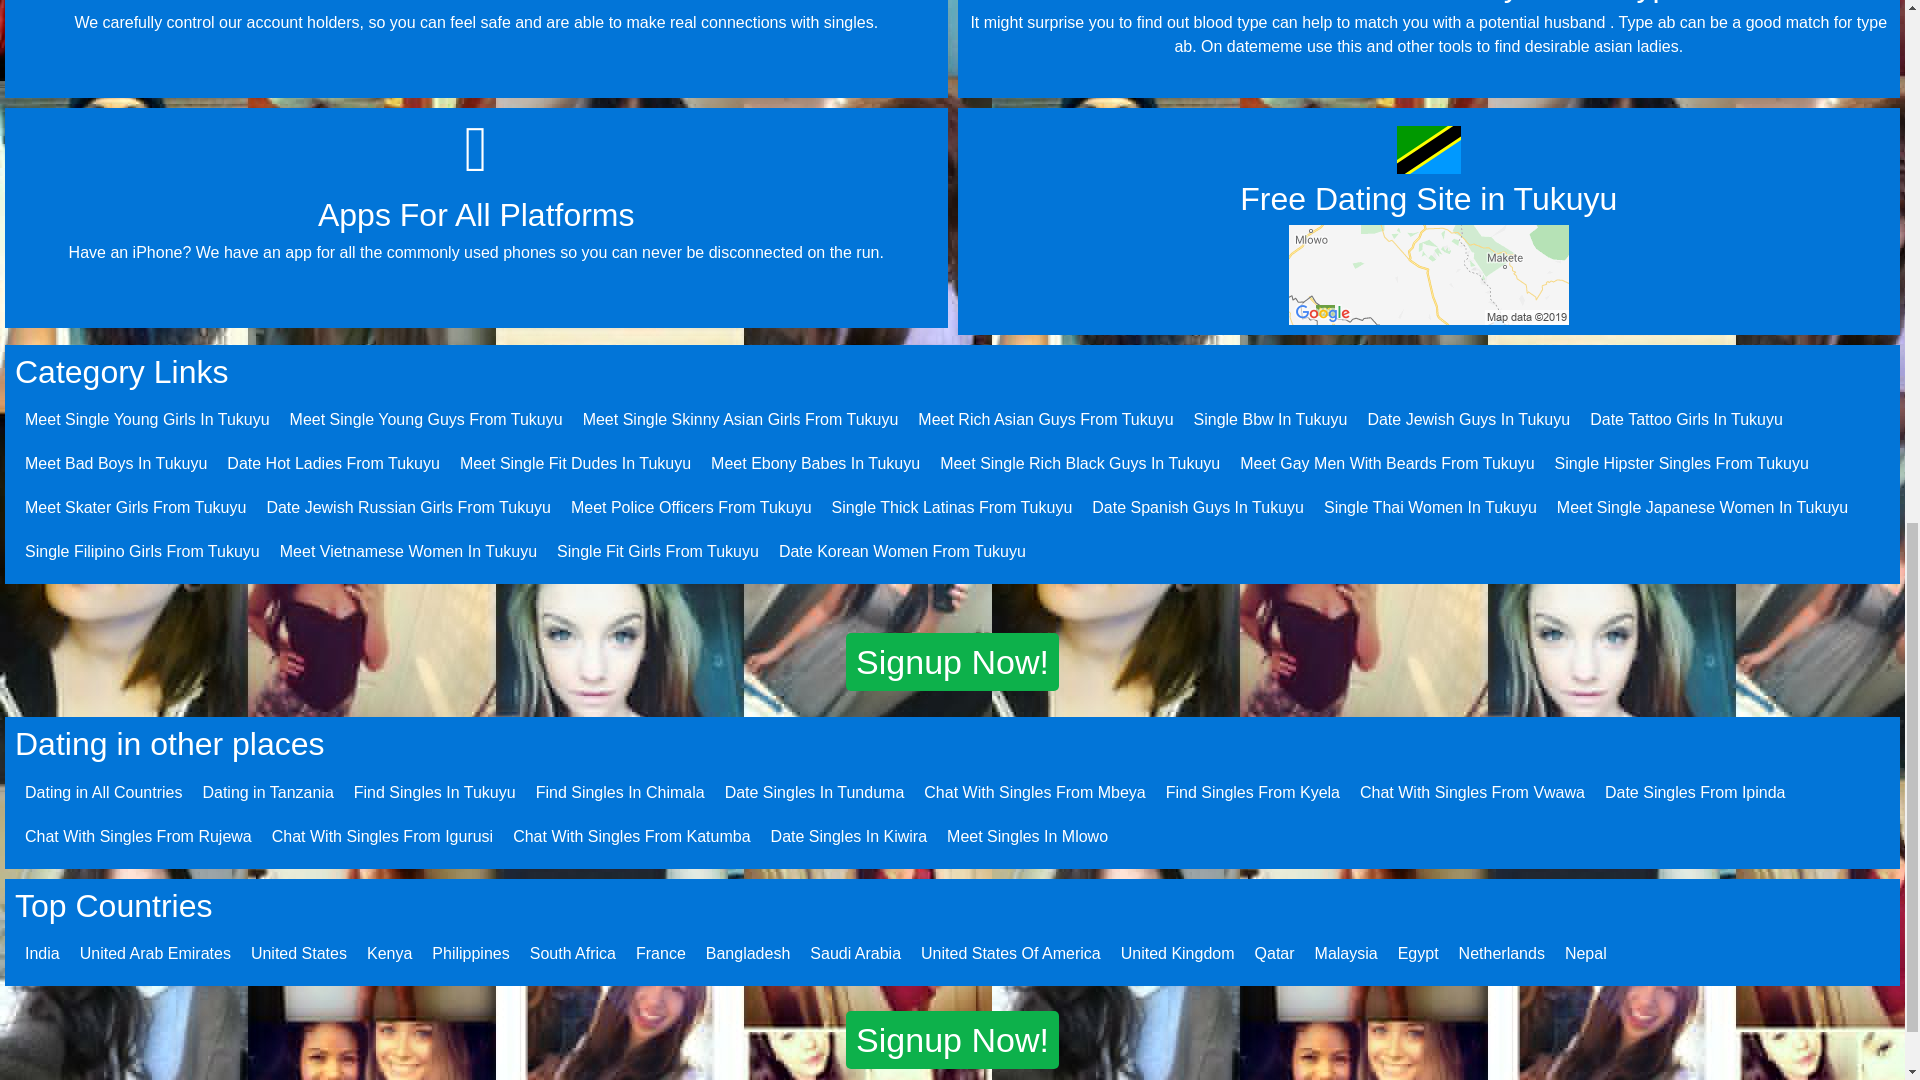  Describe the element at coordinates (426, 419) in the screenshot. I see `Meet Single Young Guys From Tukuyu` at that location.